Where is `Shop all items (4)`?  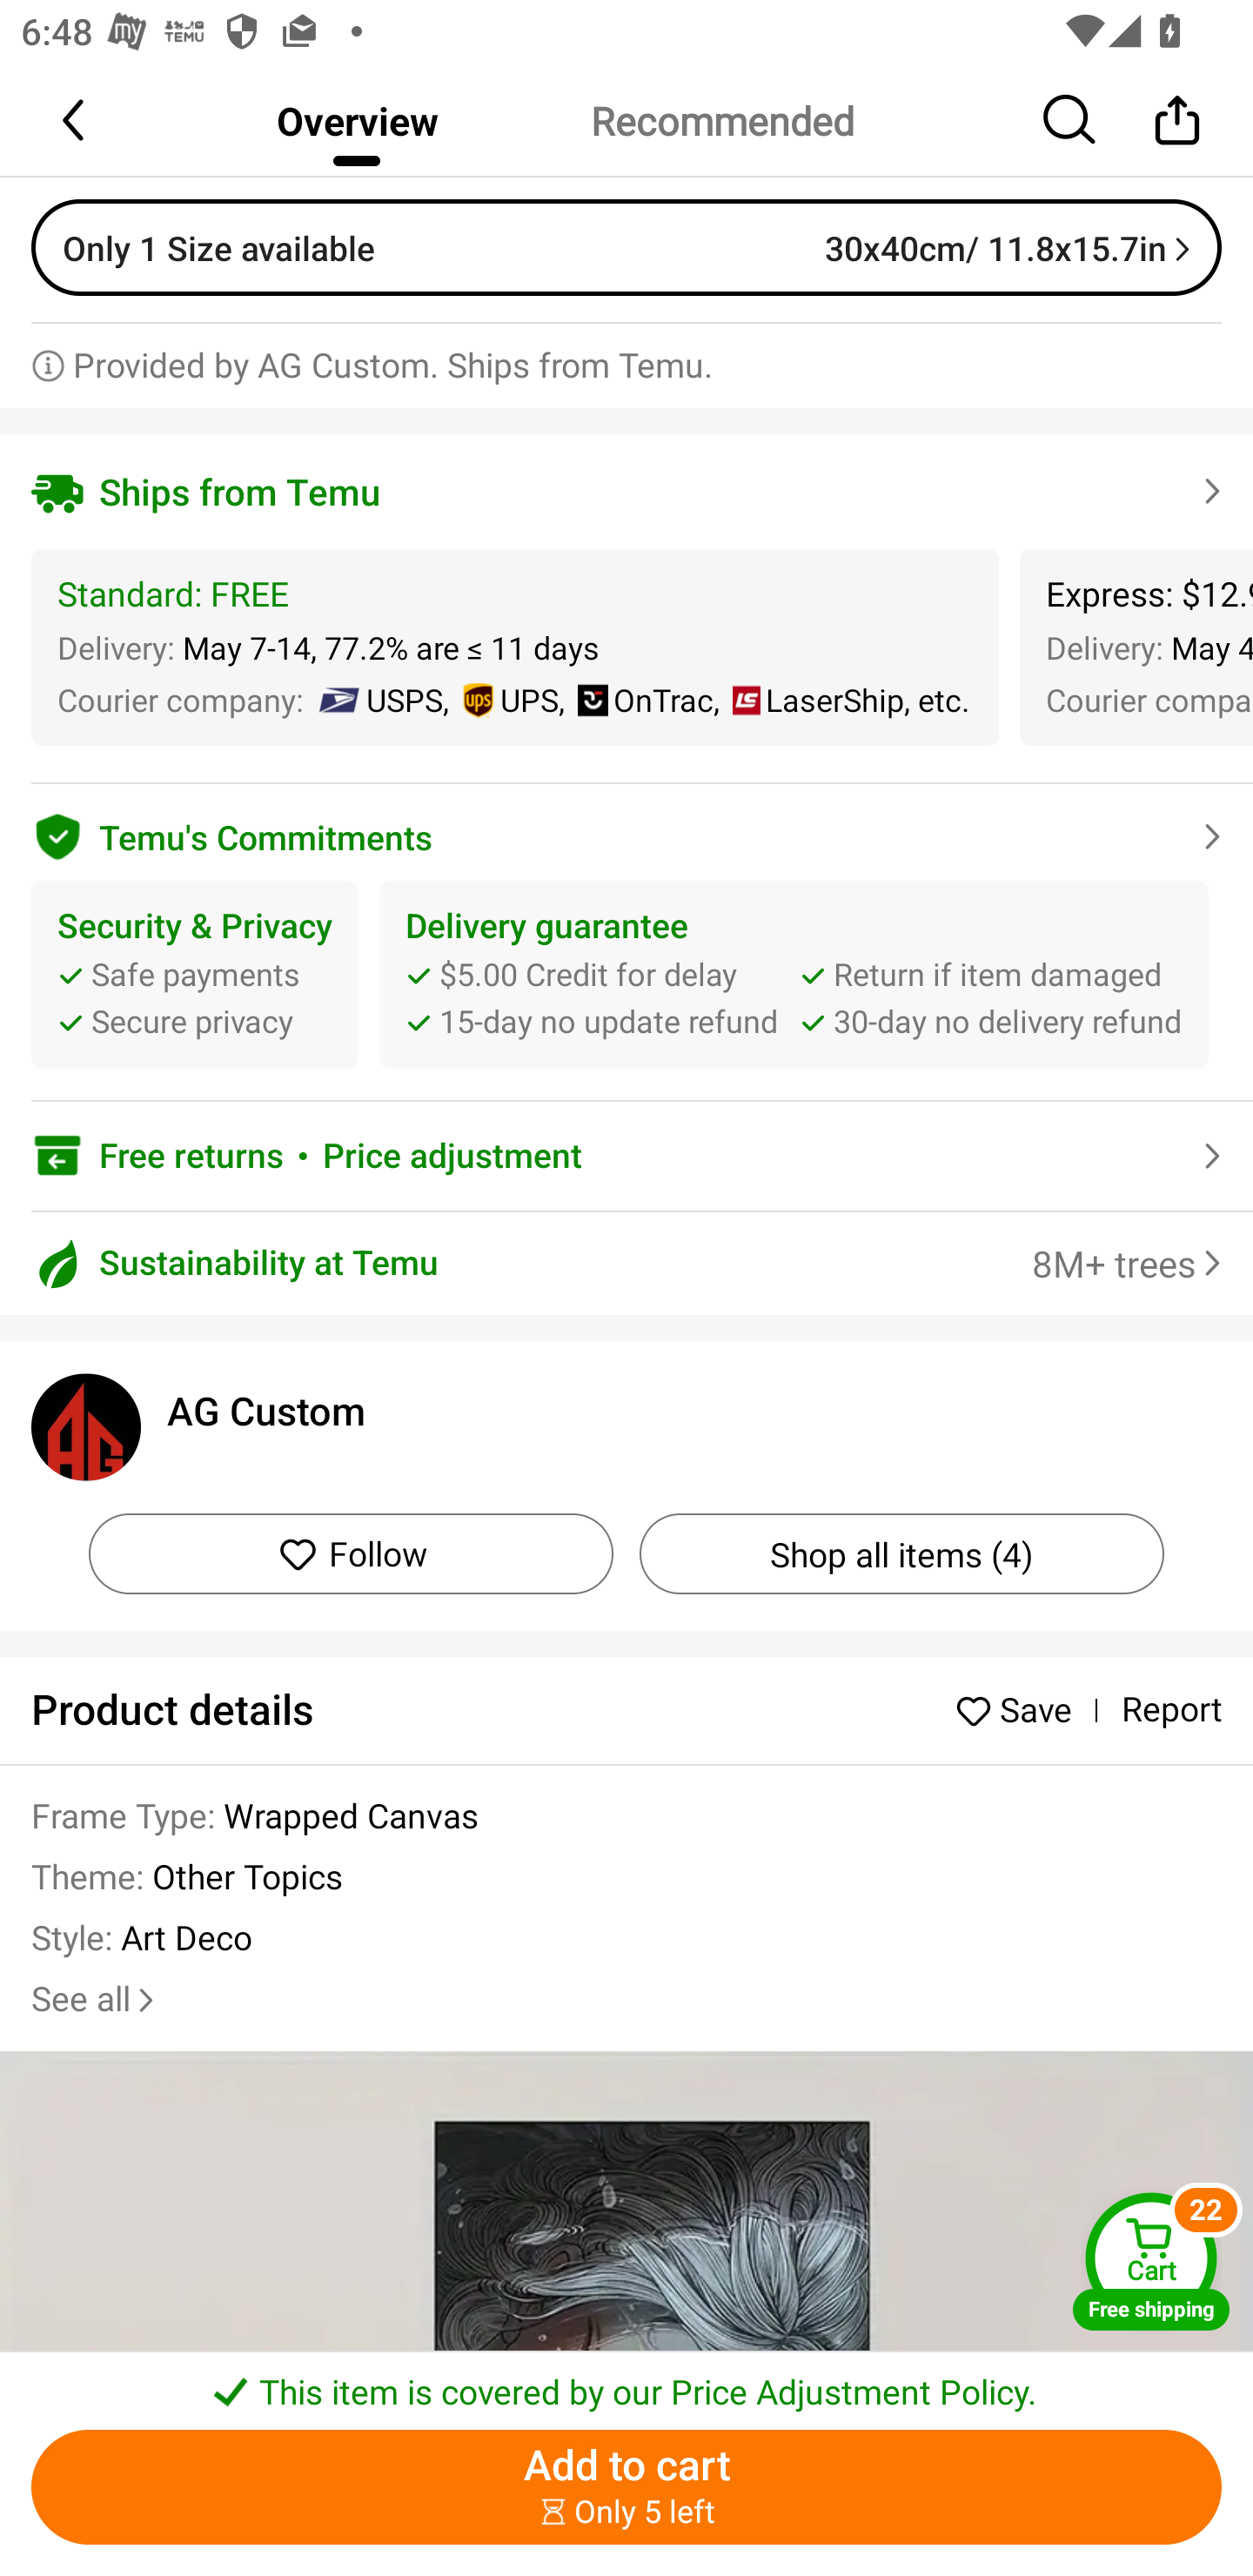 Shop all items (4) is located at coordinates (901, 1554).